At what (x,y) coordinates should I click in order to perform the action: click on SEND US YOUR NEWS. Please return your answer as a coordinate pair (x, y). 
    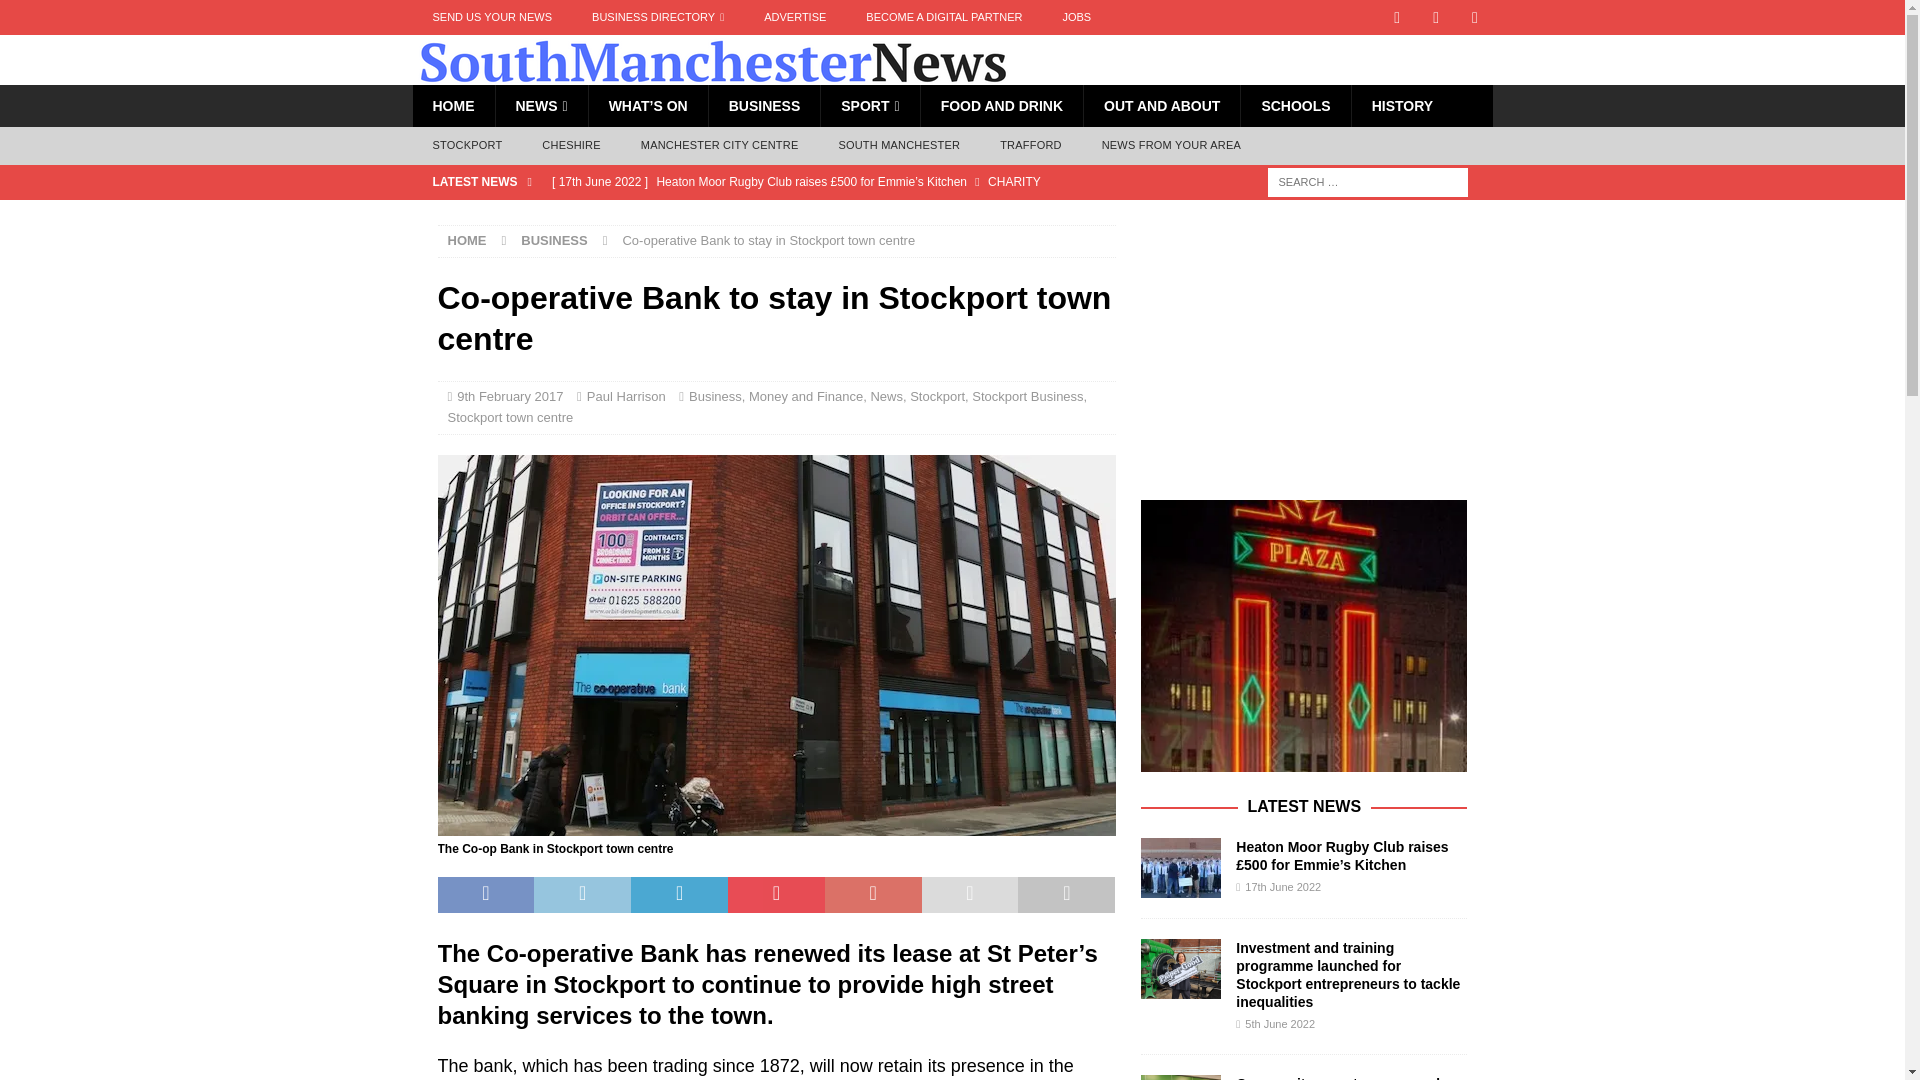
    Looking at the image, I should click on (492, 17).